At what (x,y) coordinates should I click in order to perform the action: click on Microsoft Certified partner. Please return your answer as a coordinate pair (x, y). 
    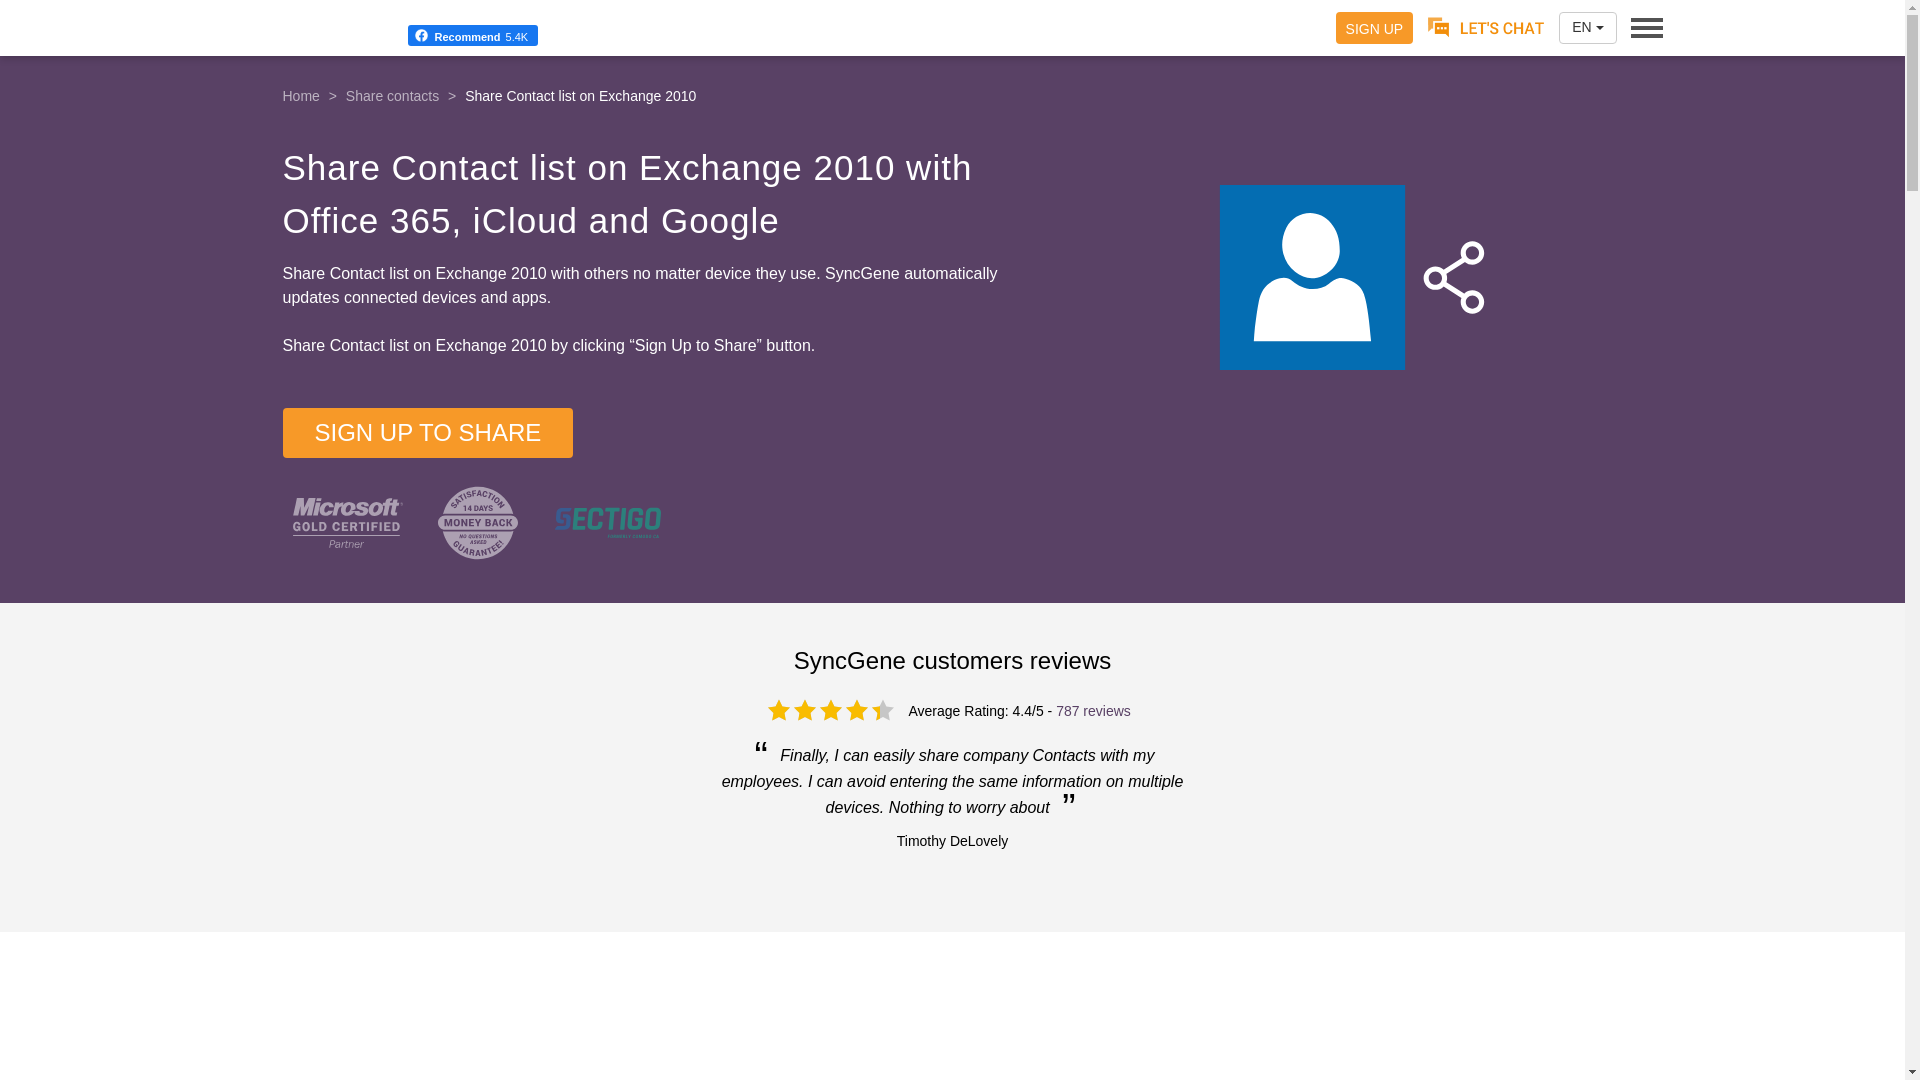
    Looking at the image, I should click on (346, 522).